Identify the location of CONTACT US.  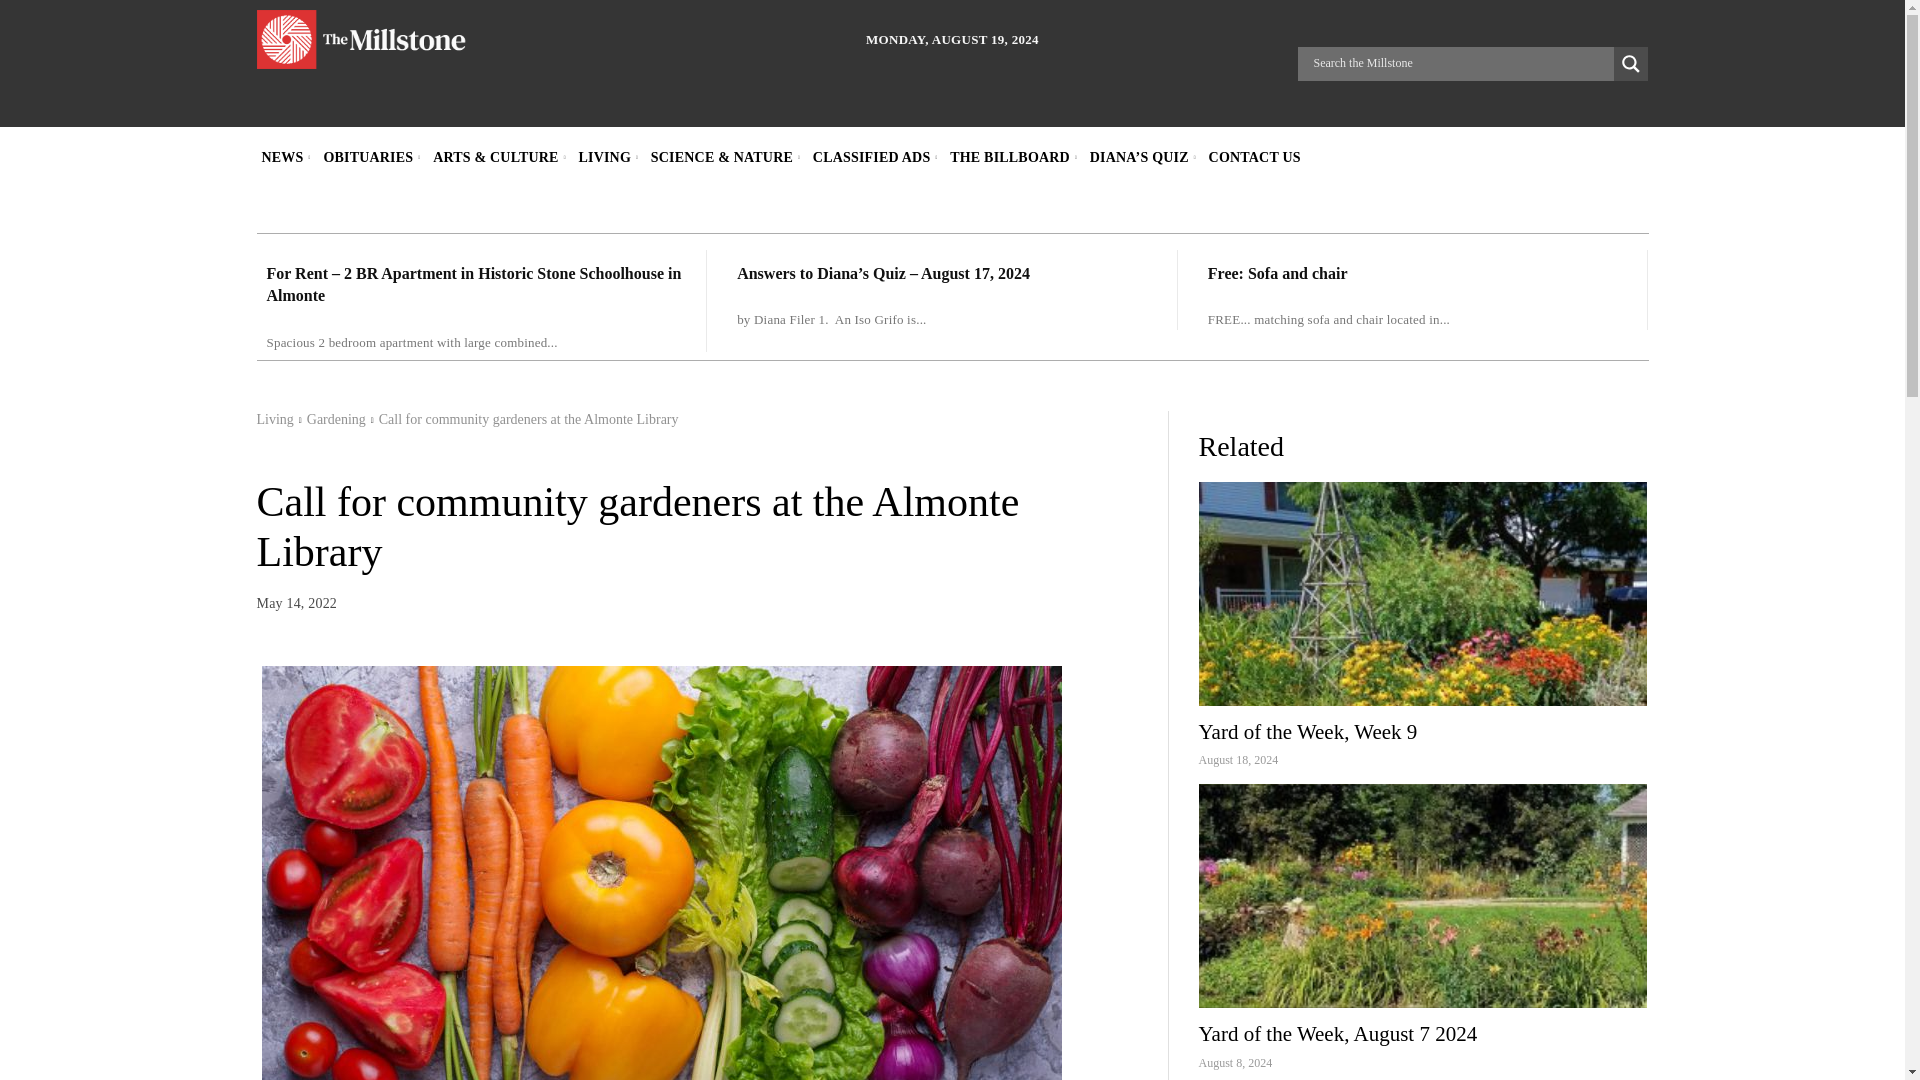
(1254, 157).